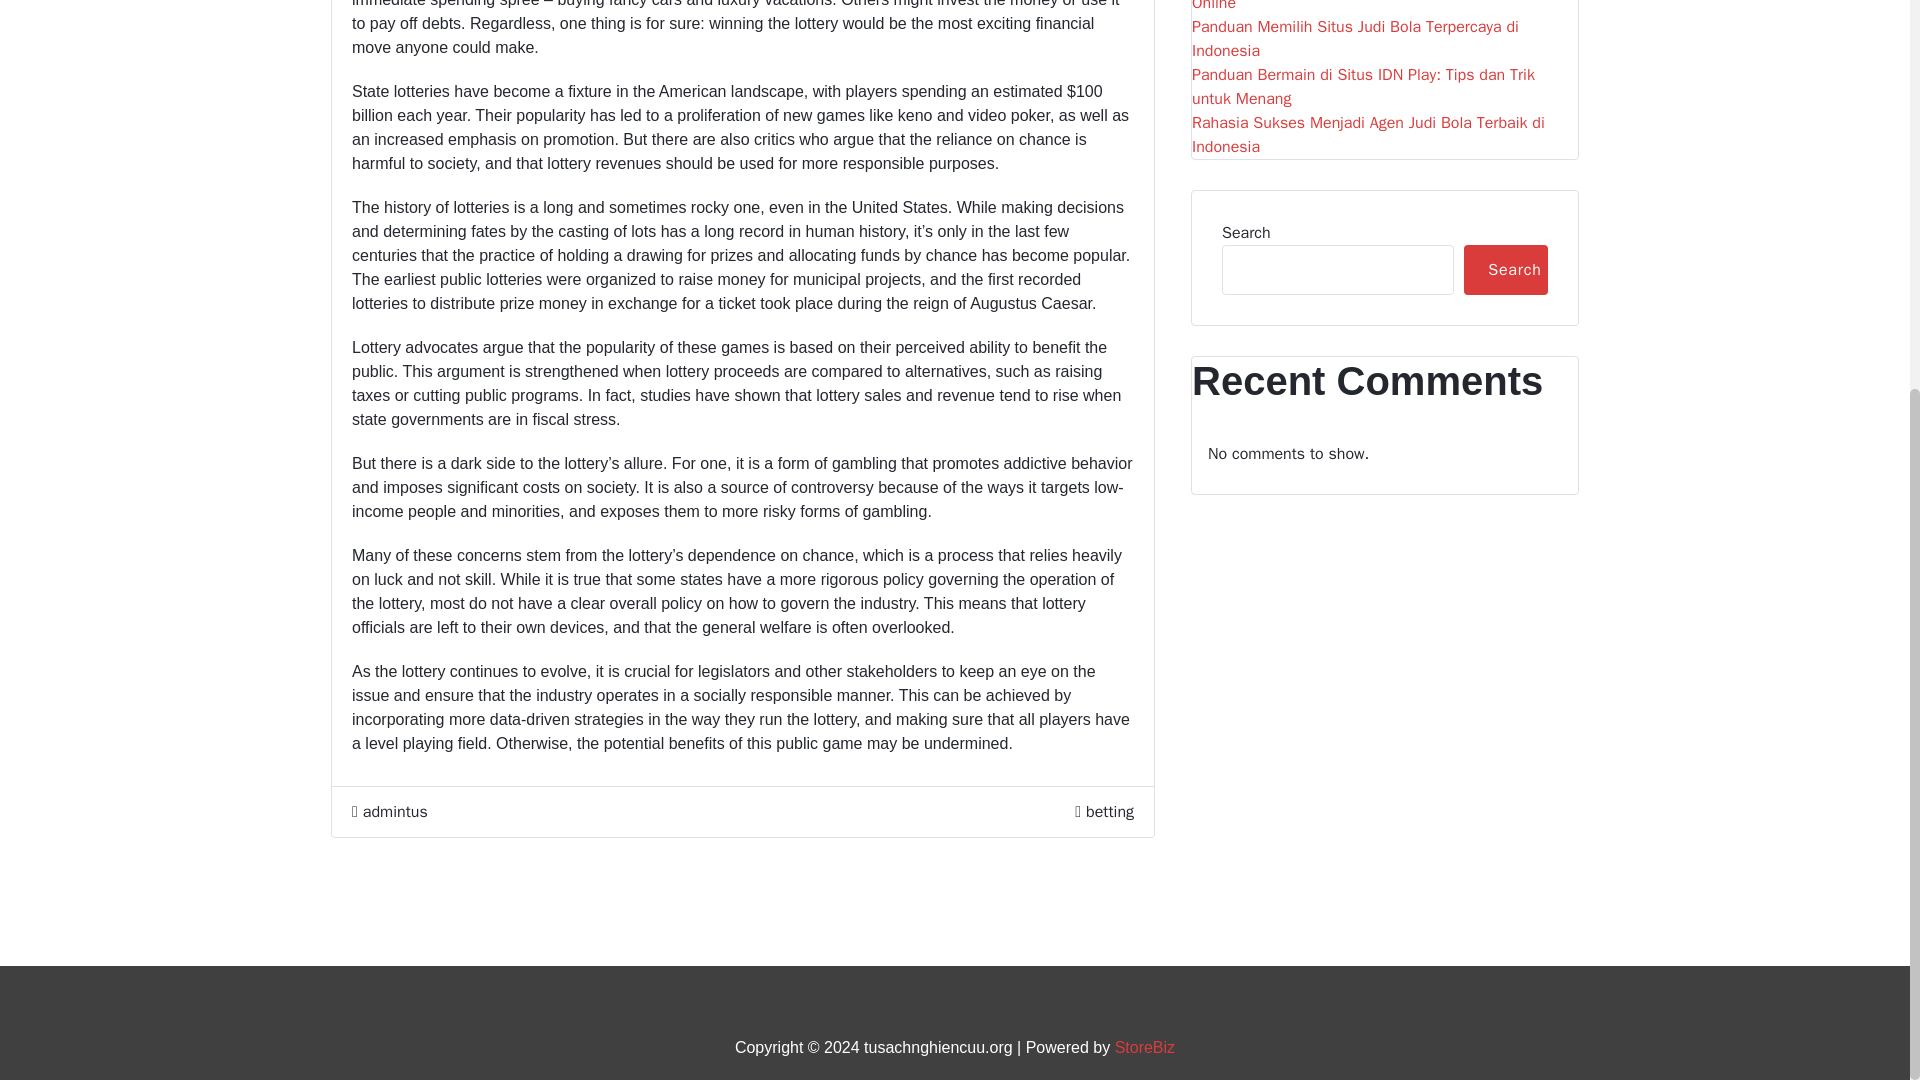 The image size is (1920, 1080). What do you see at coordinates (1385, 134) in the screenshot?
I see `Rahasia Sukses Menjadi Agen Judi Bola Terbaik di Indonesia` at bounding box center [1385, 134].